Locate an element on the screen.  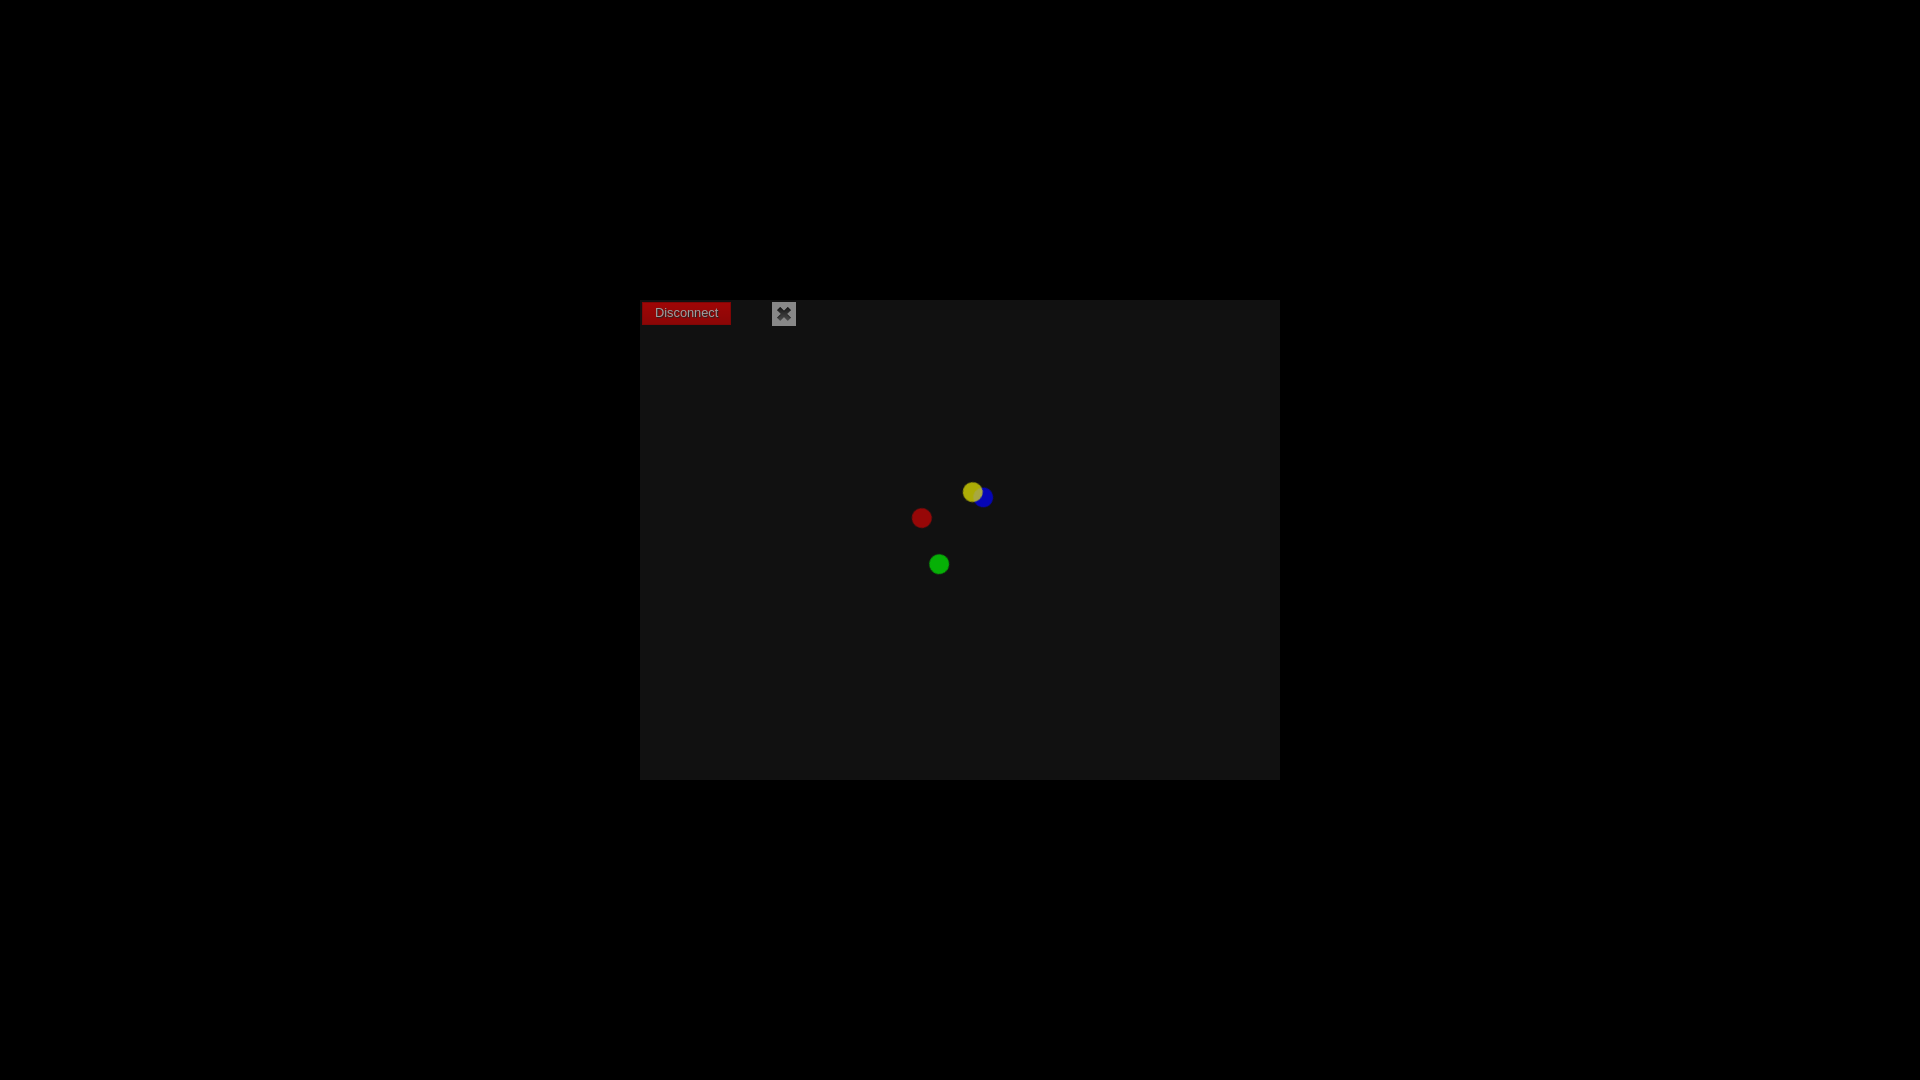
Hide local video is located at coordinates (784, 314).